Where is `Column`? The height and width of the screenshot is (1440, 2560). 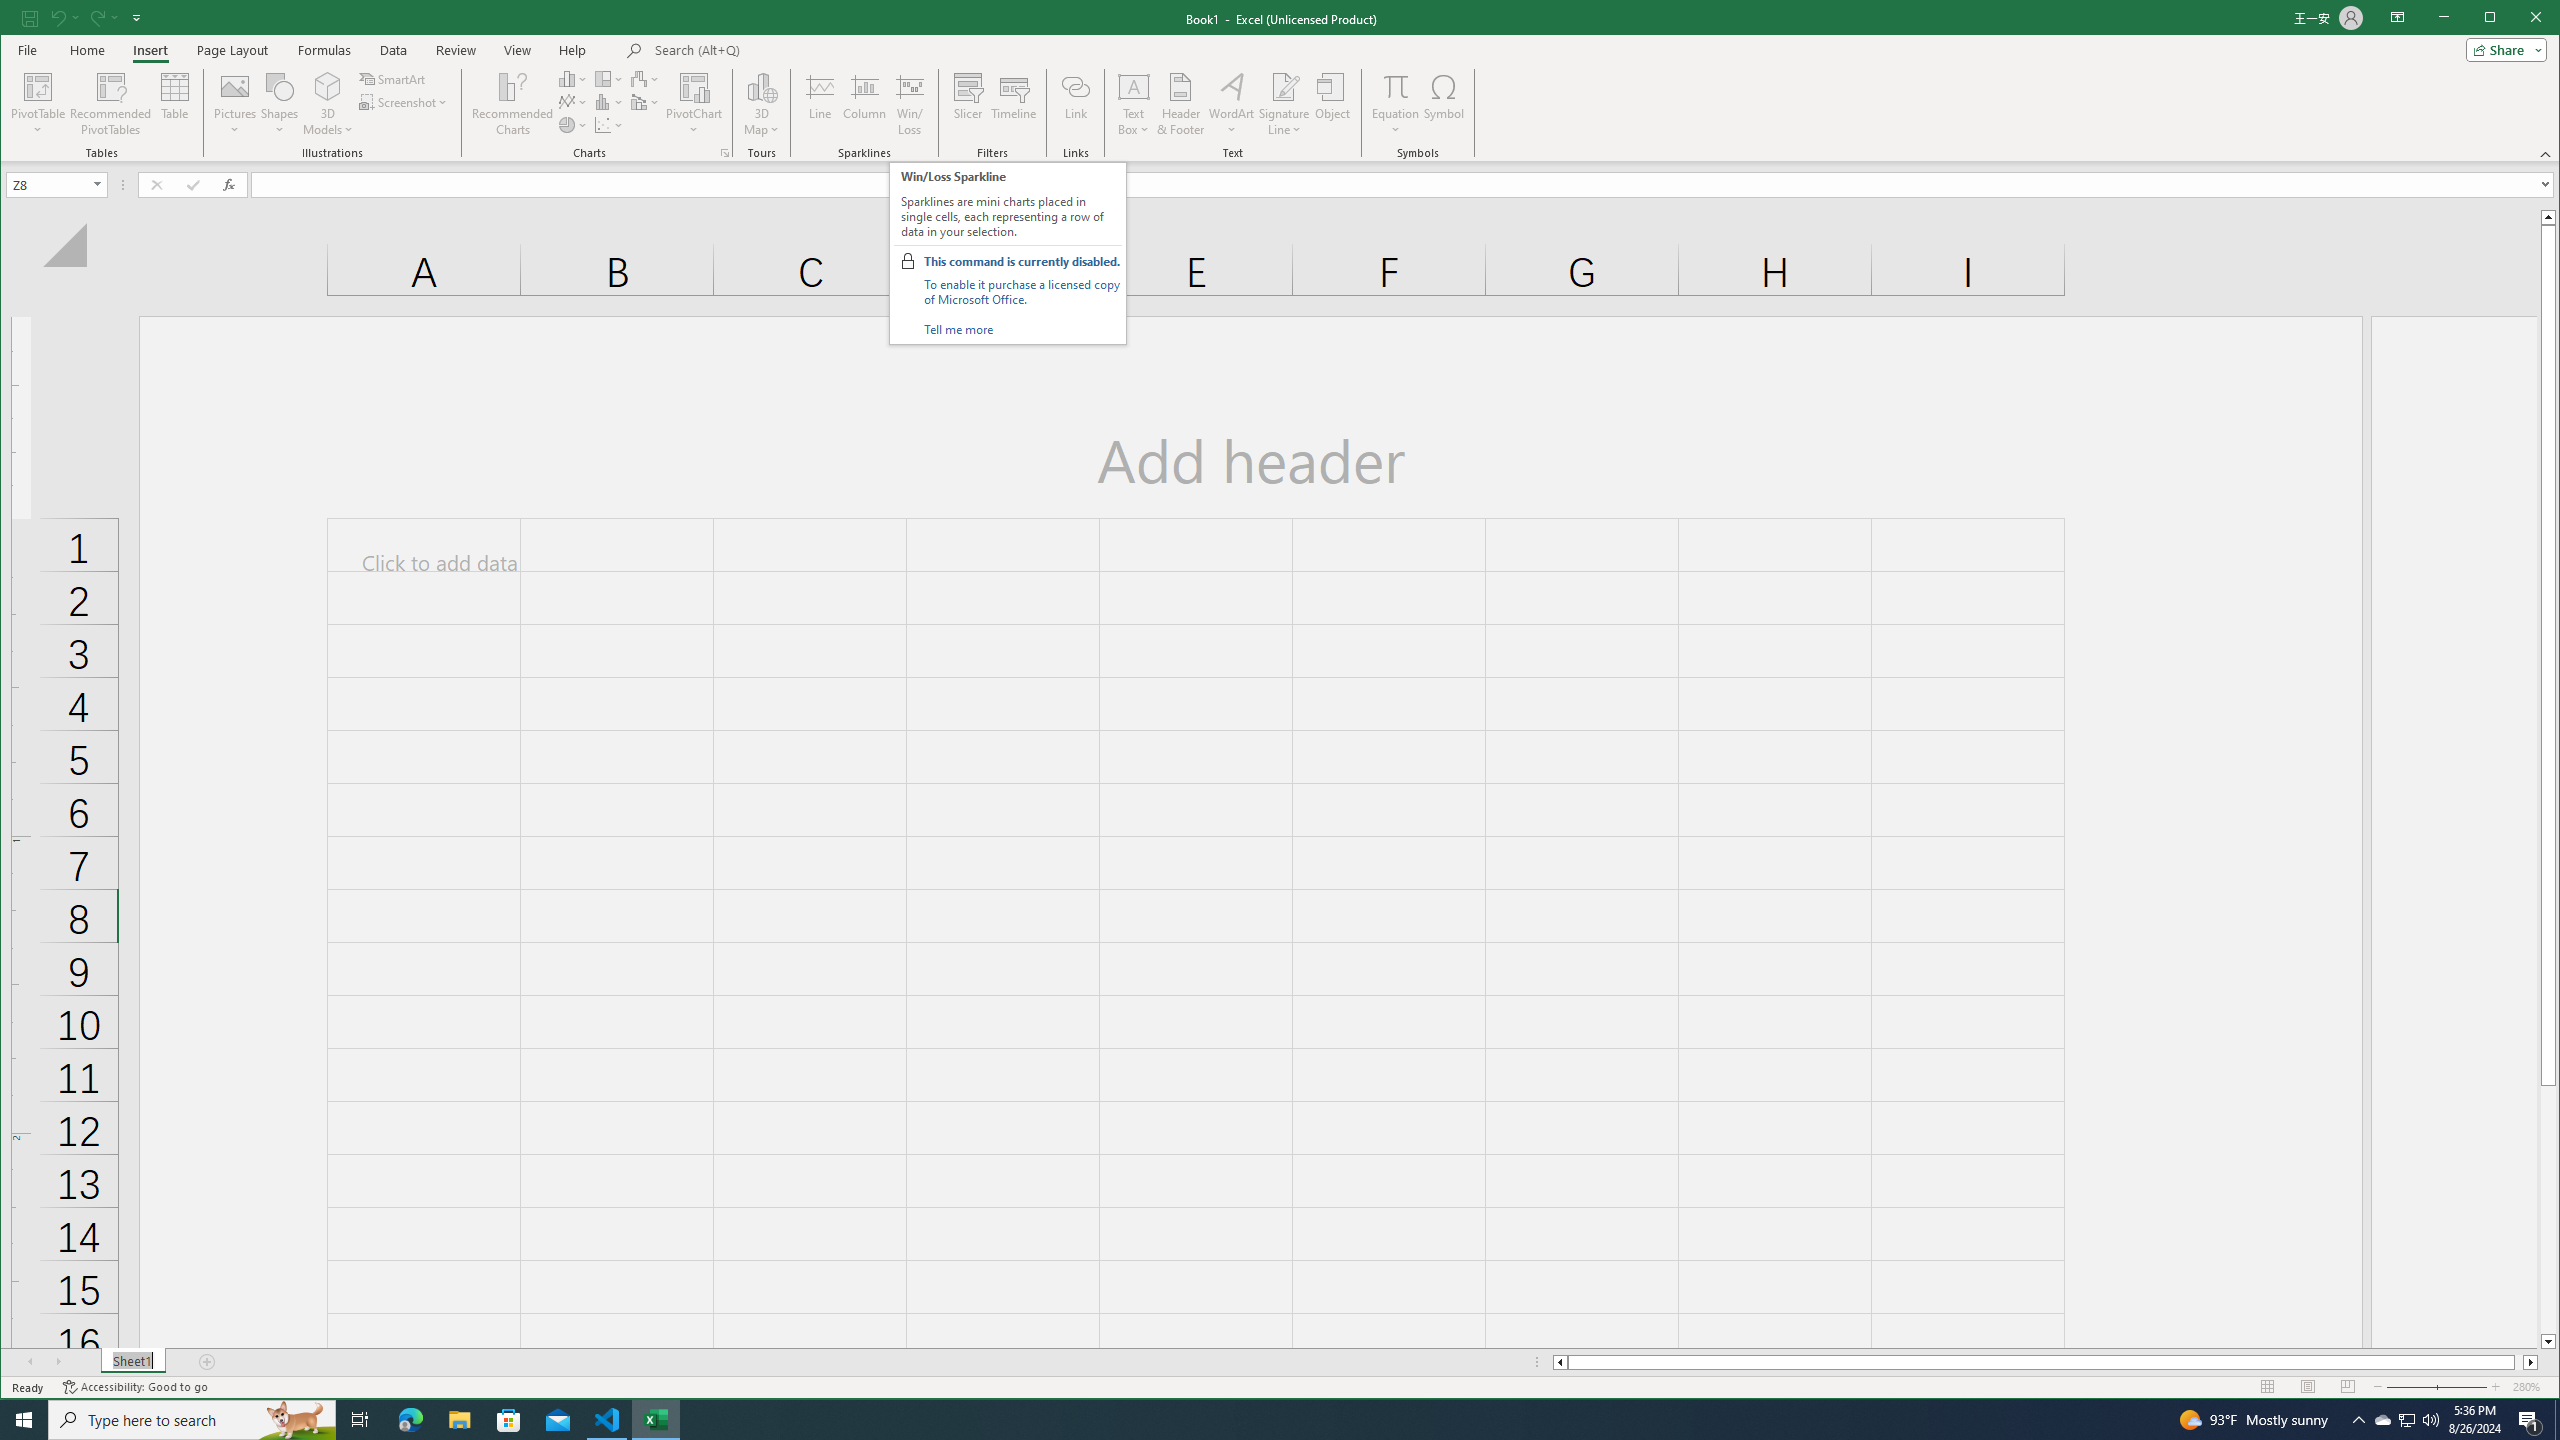 Column is located at coordinates (865, 104).